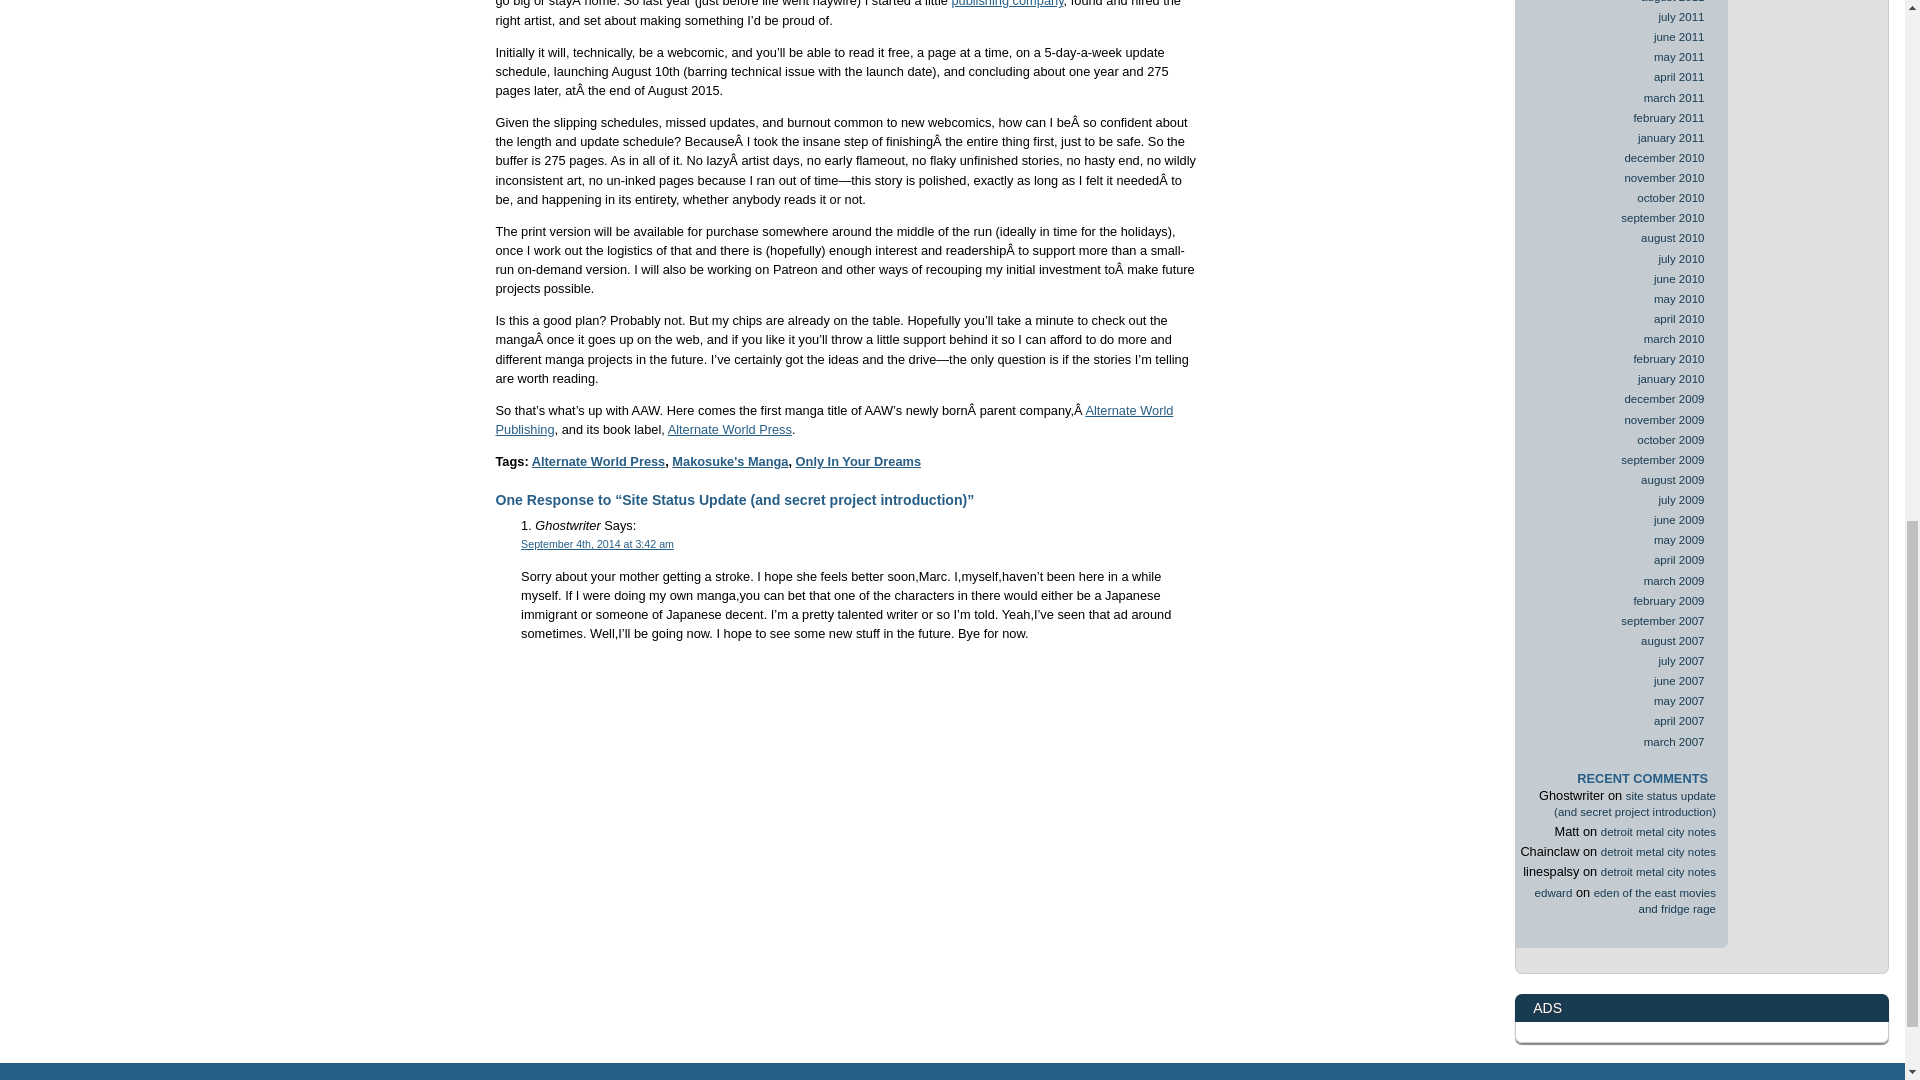 The image size is (1920, 1080). I want to click on Alternate World Press, so click(730, 430).